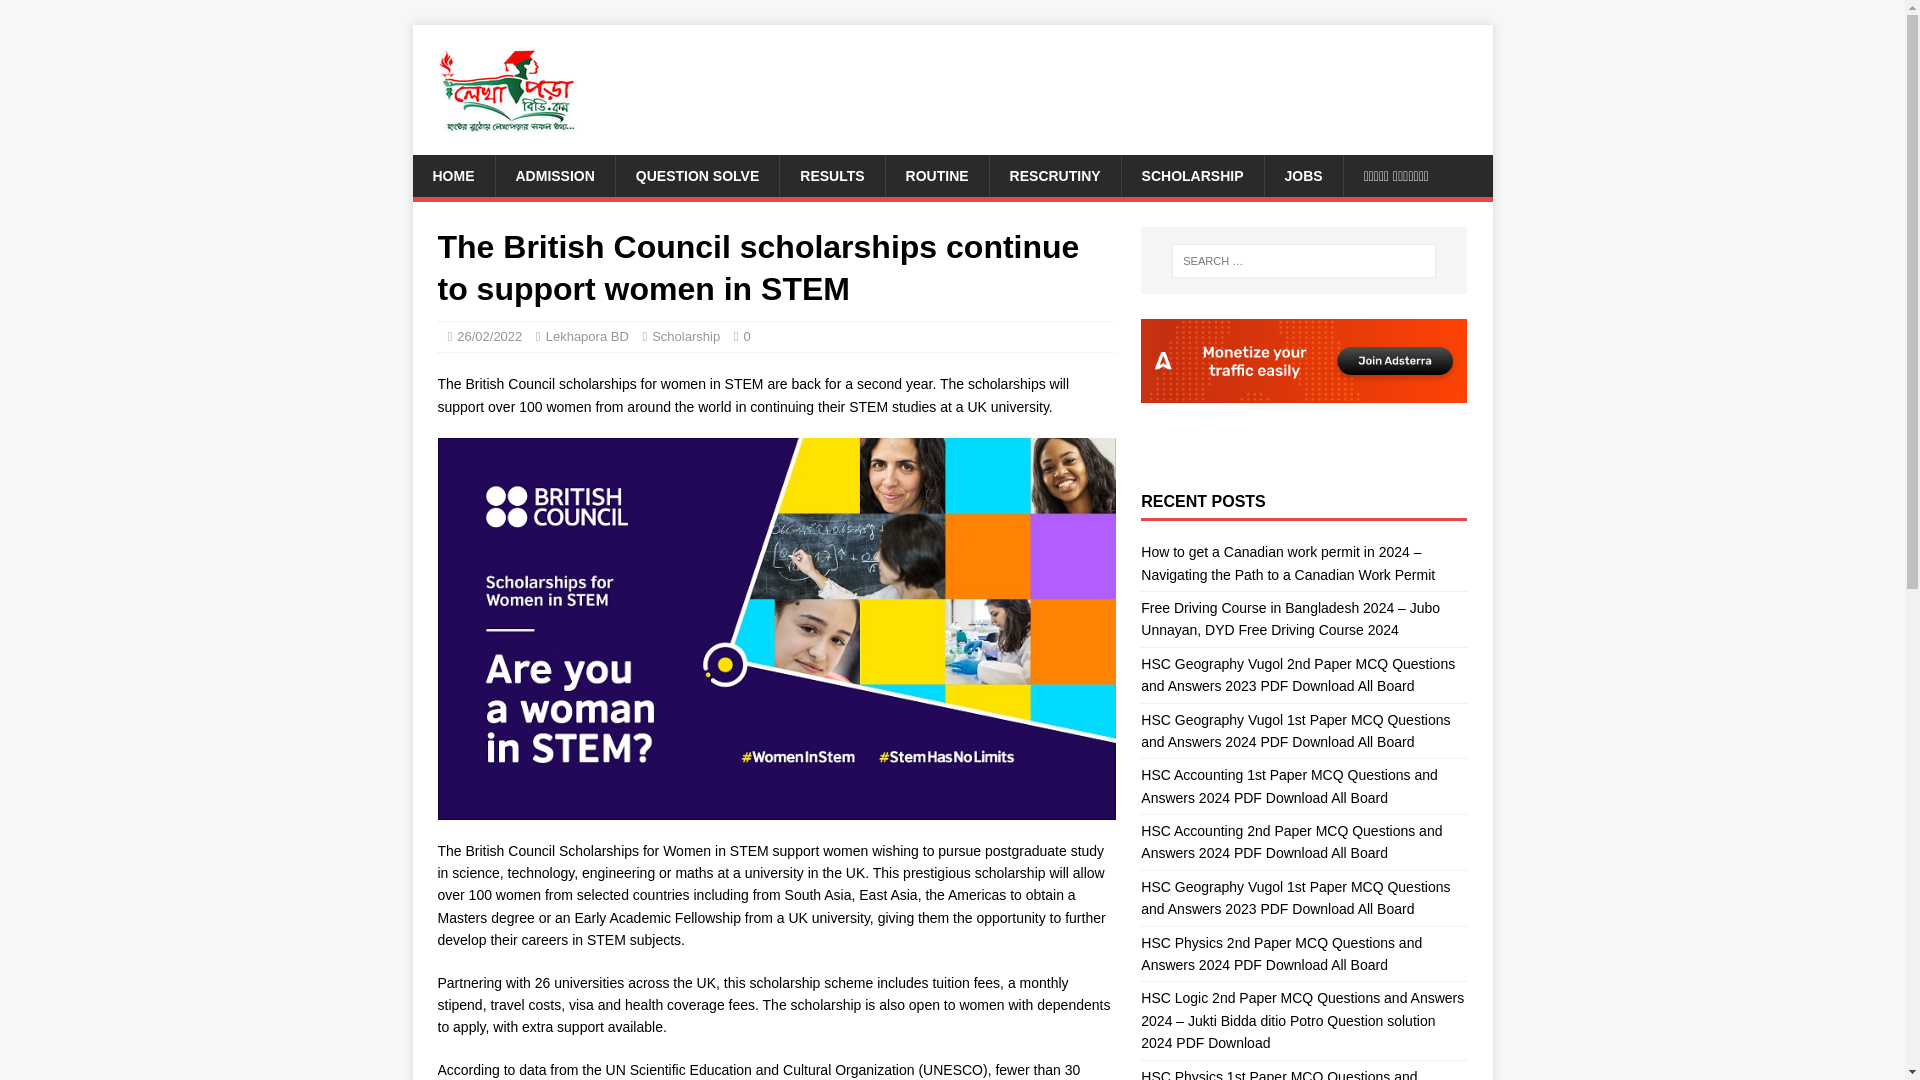 The width and height of the screenshot is (1920, 1080). What do you see at coordinates (452, 176) in the screenshot?
I see `HOME` at bounding box center [452, 176].